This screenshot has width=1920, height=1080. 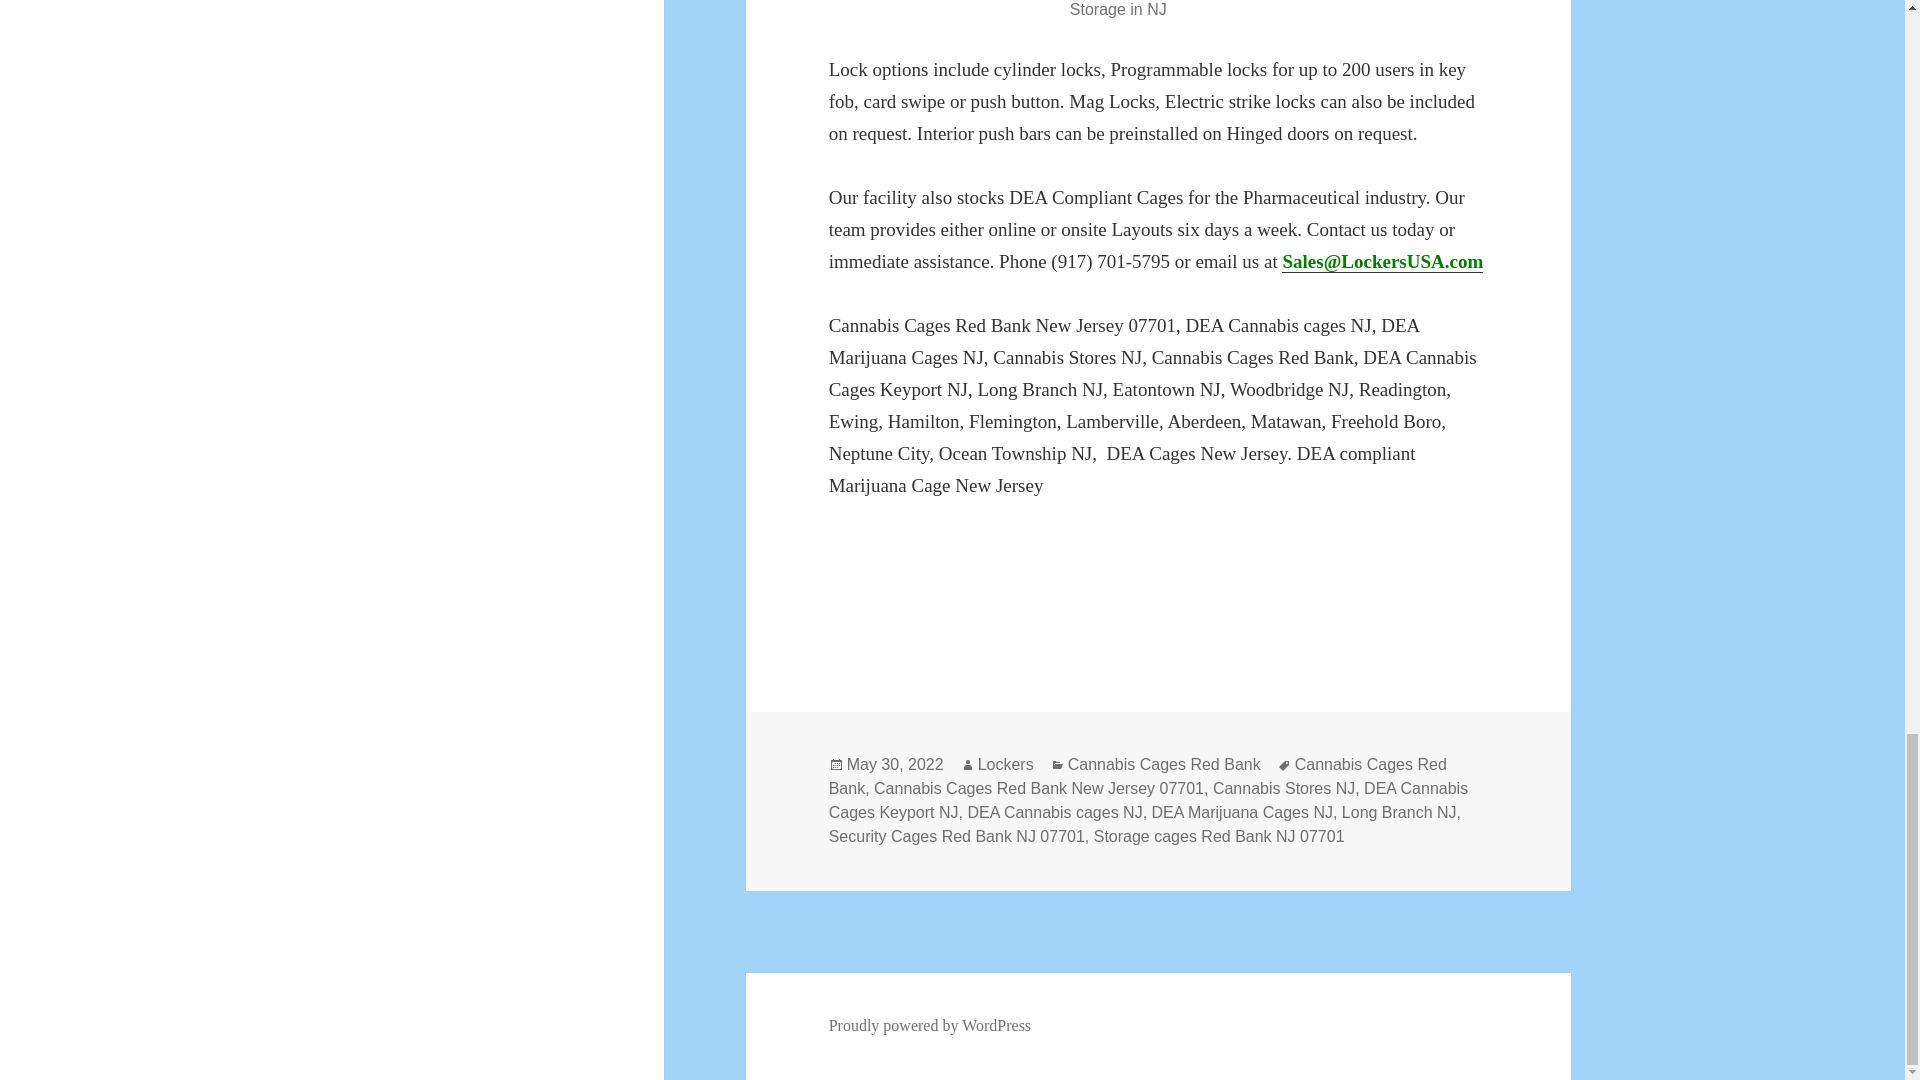 I want to click on Long Branch NJ, so click(x=1400, y=812).